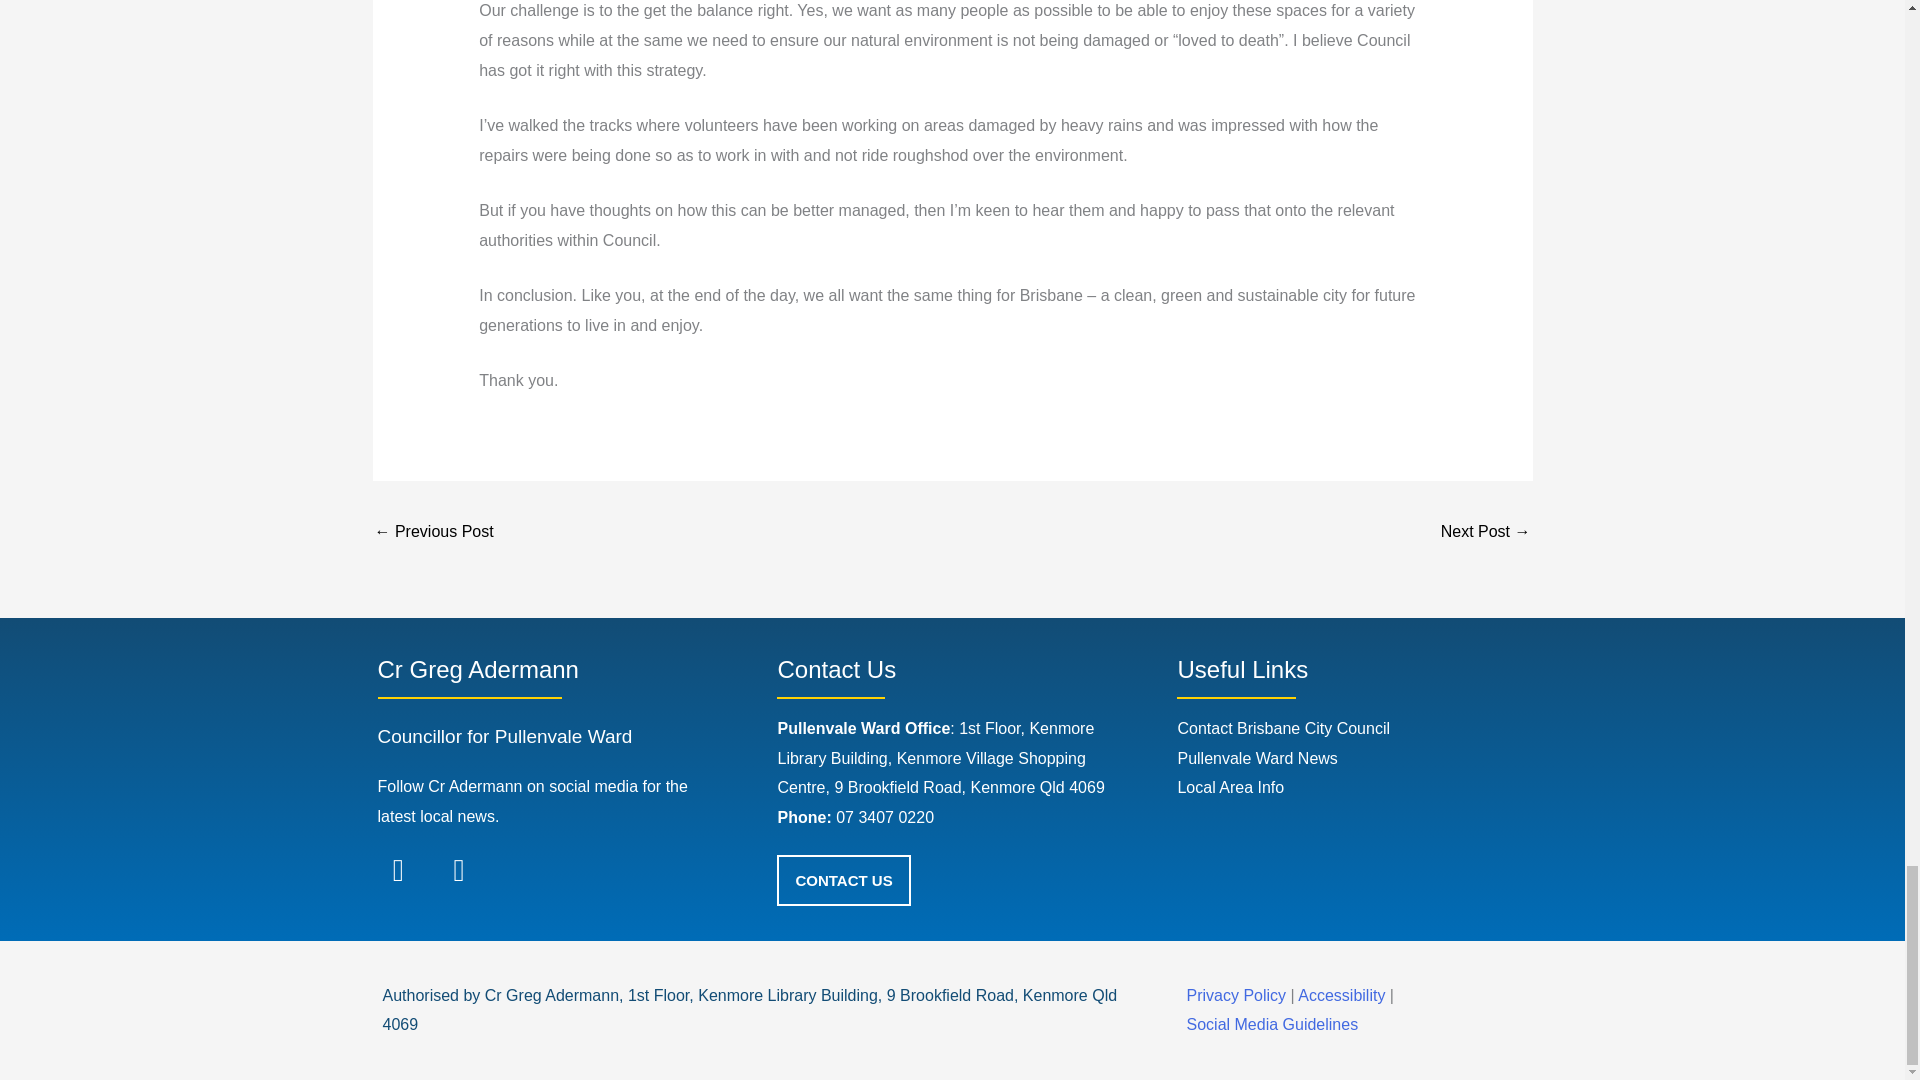 Image resolution: width=1920 pixels, height=1080 pixels. I want to click on Accessibility, so click(1344, 996).